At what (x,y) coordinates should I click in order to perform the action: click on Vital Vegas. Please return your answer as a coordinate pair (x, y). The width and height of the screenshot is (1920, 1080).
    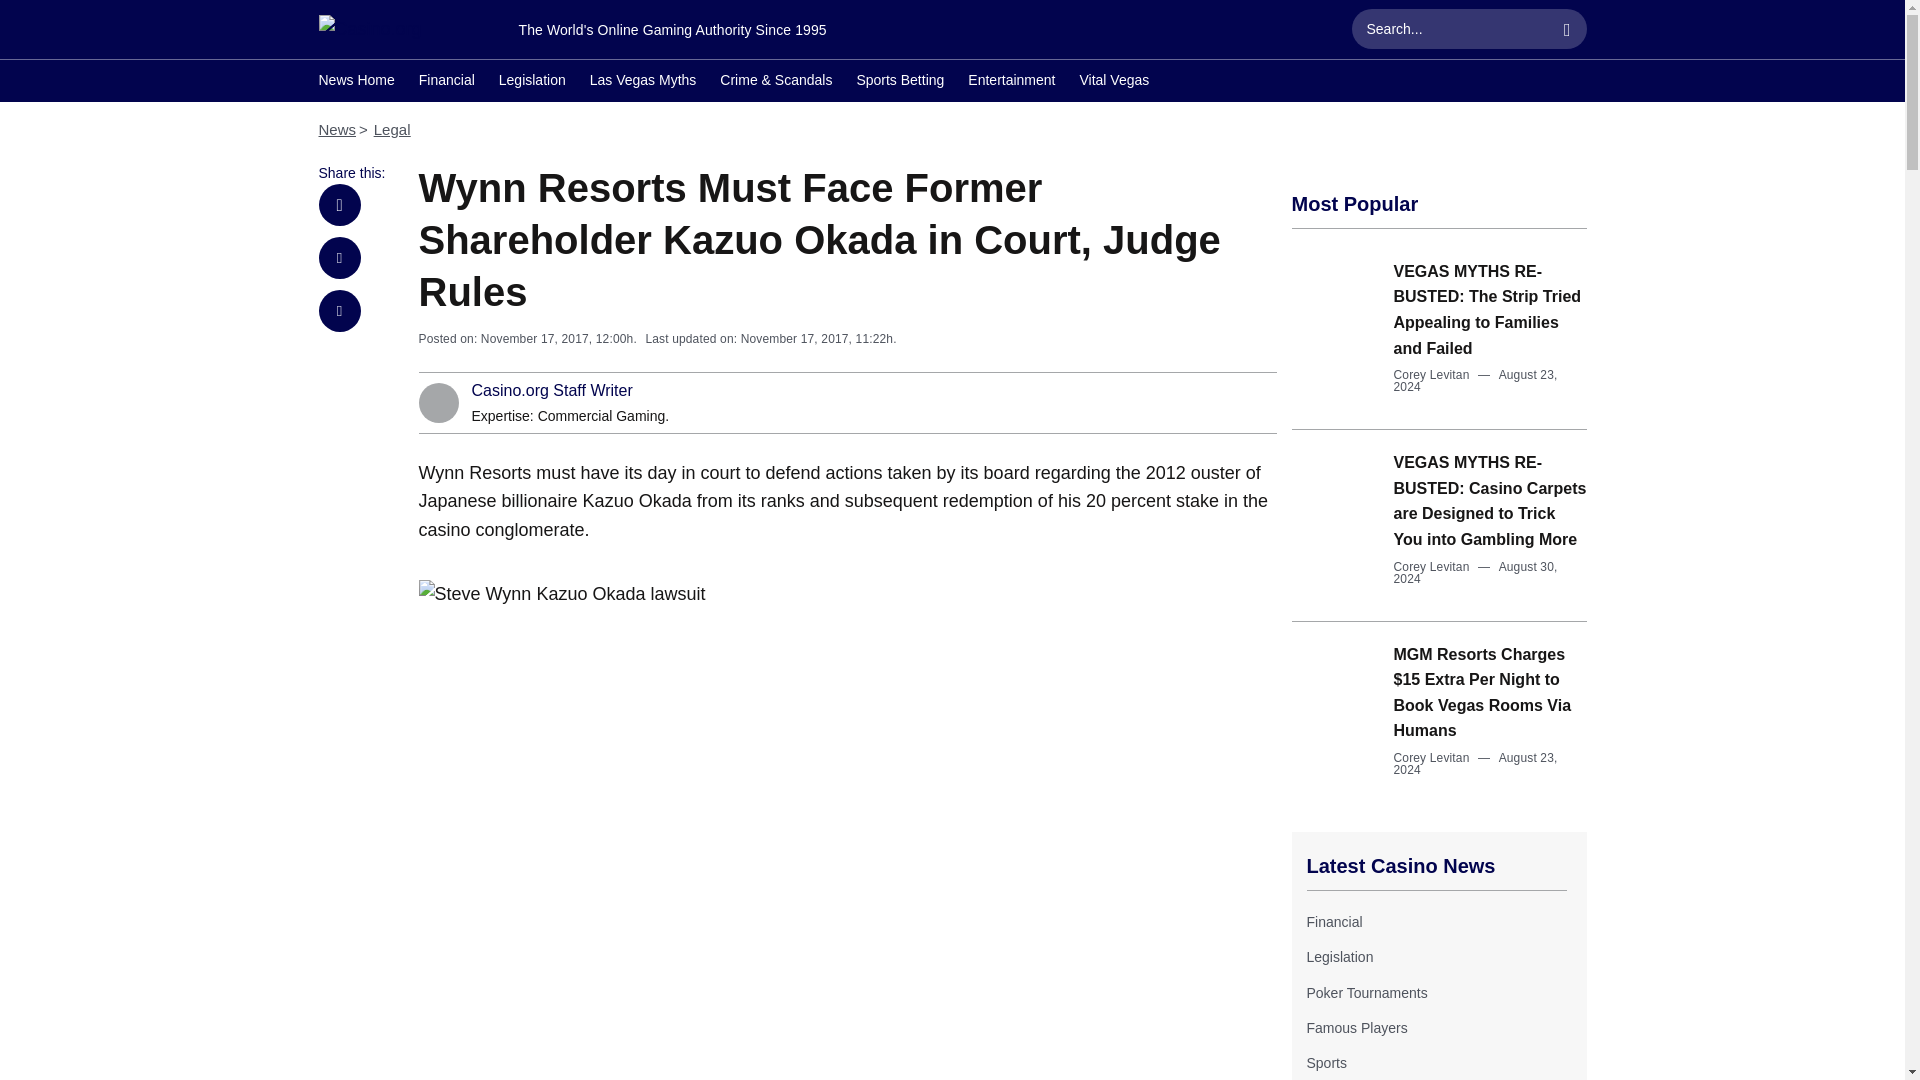
    Looking at the image, I should click on (1114, 82).